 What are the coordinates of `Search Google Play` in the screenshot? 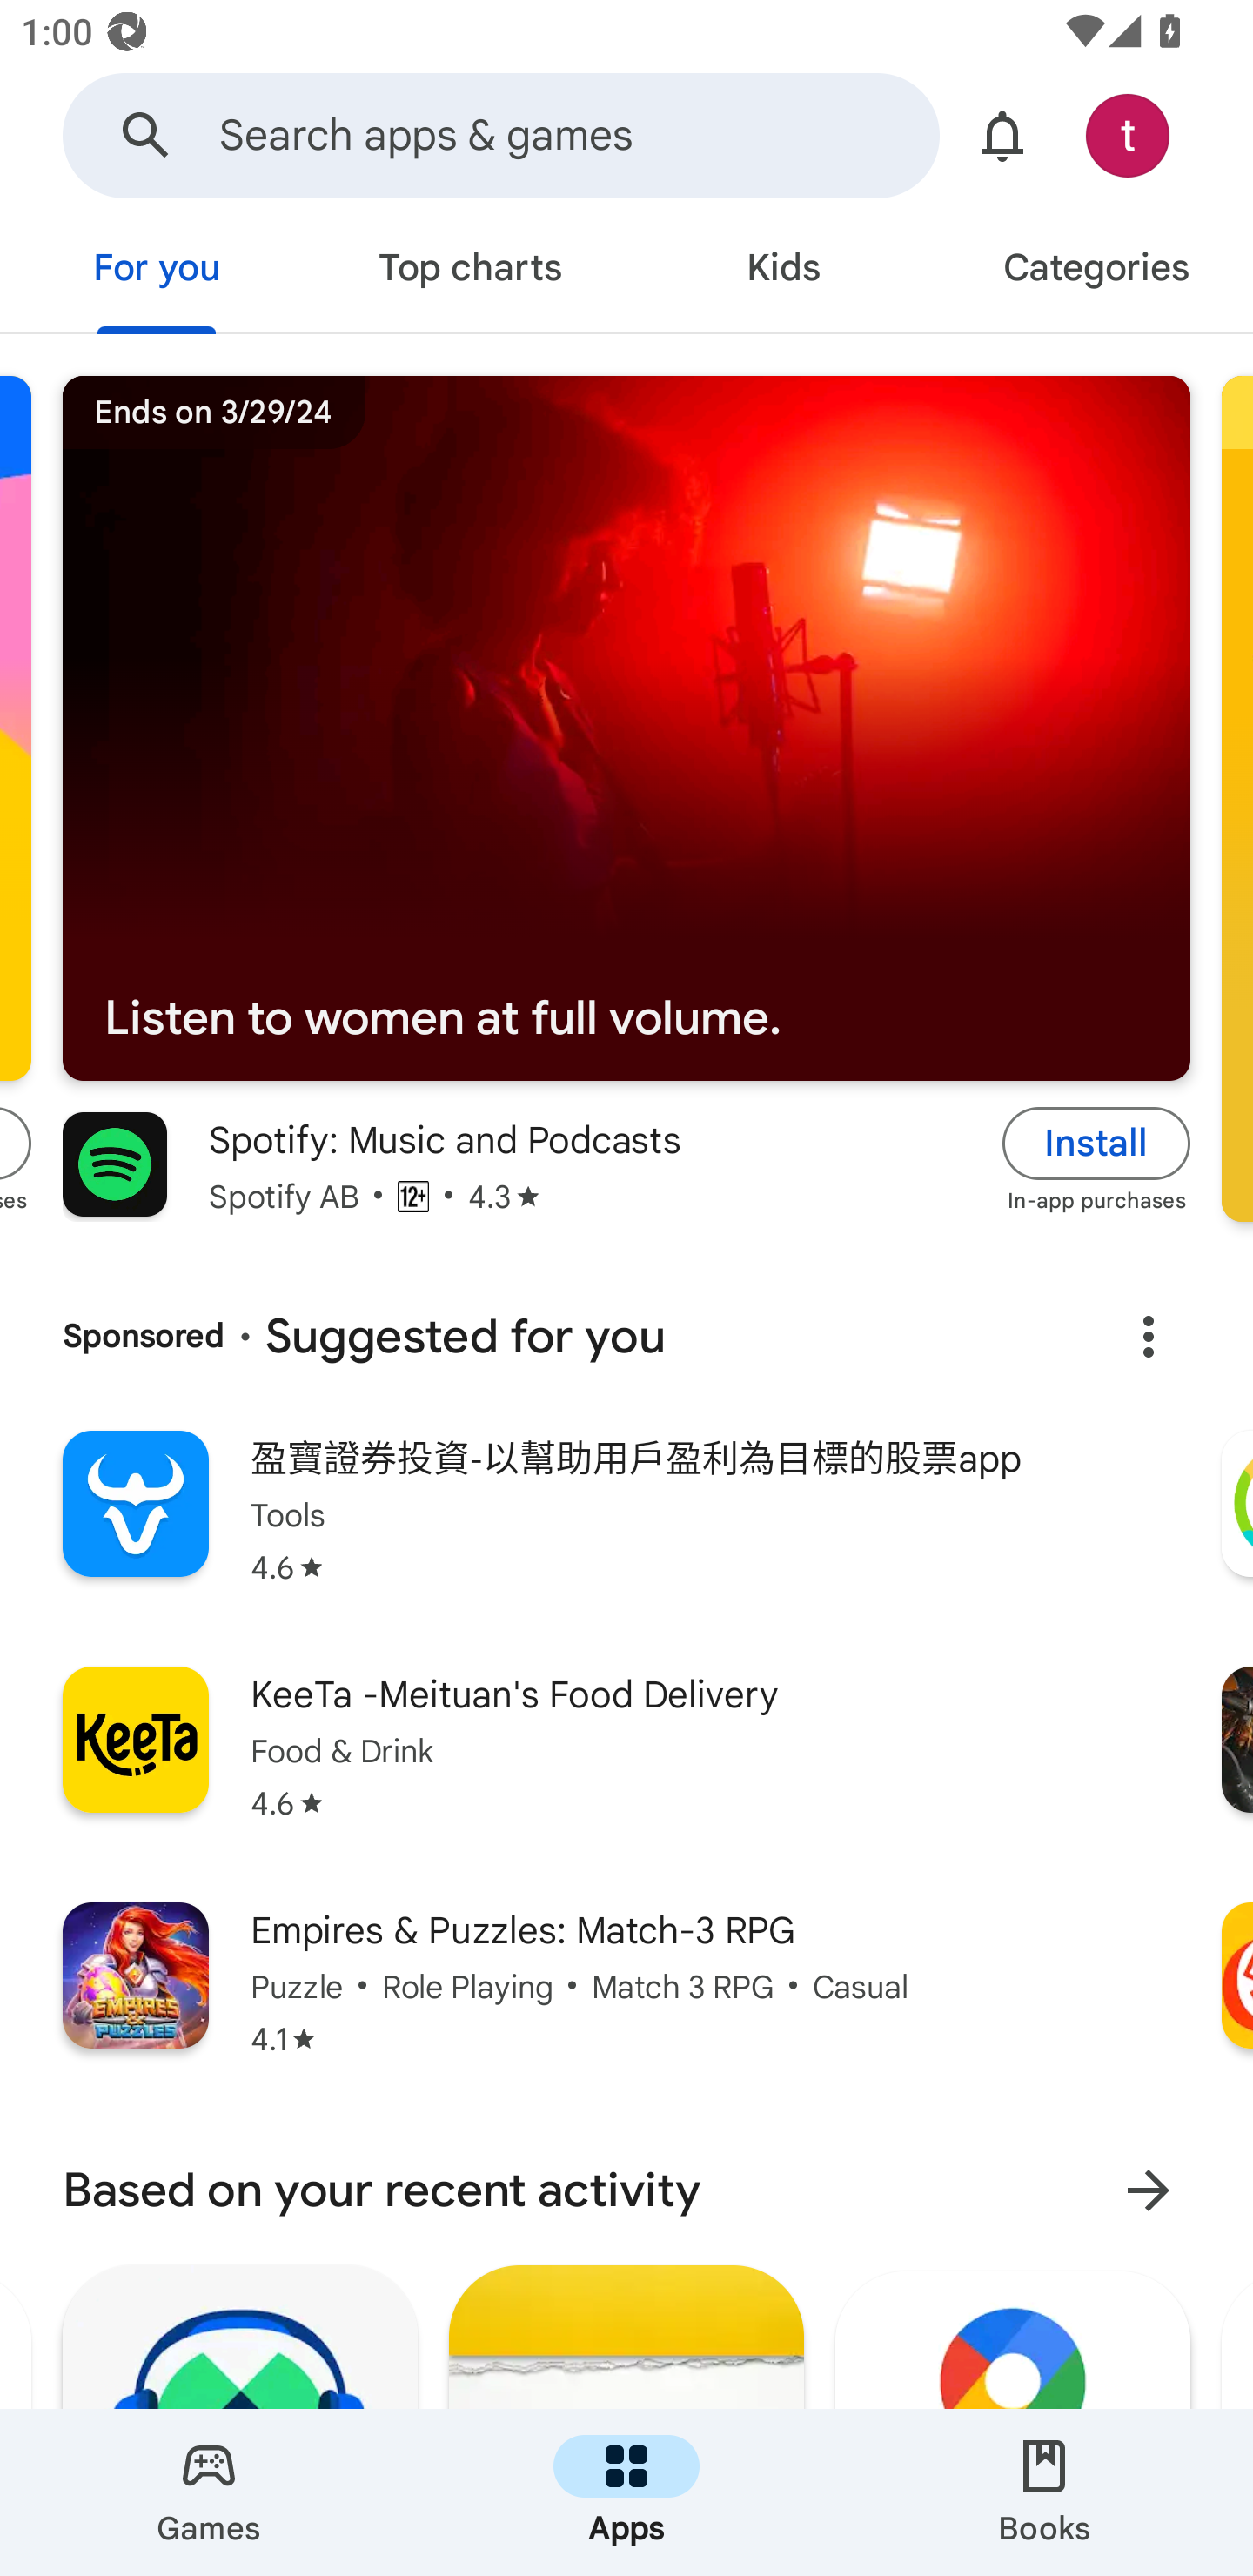 It's located at (146, 134).